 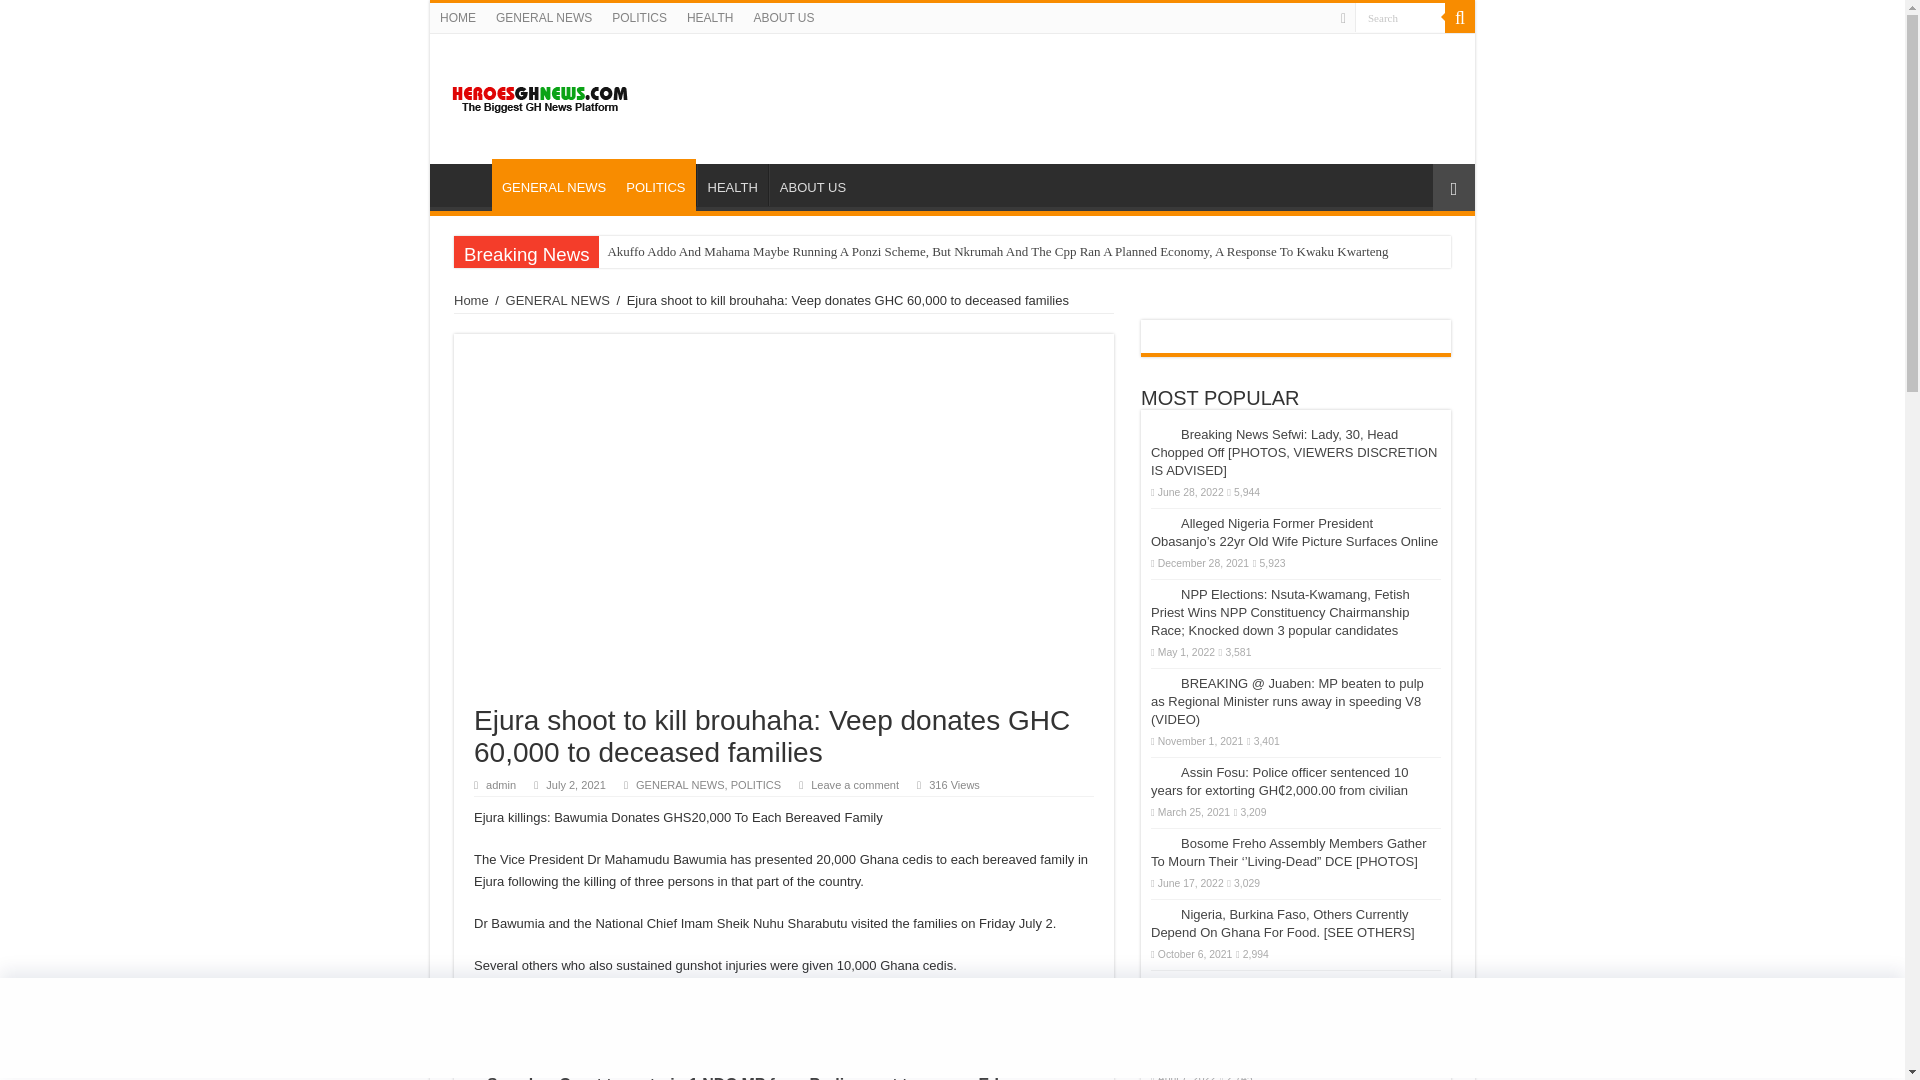 What do you see at coordinates (710, 18) in the screenshot?
I see `HEALTH` at bounding box center [710, 18].